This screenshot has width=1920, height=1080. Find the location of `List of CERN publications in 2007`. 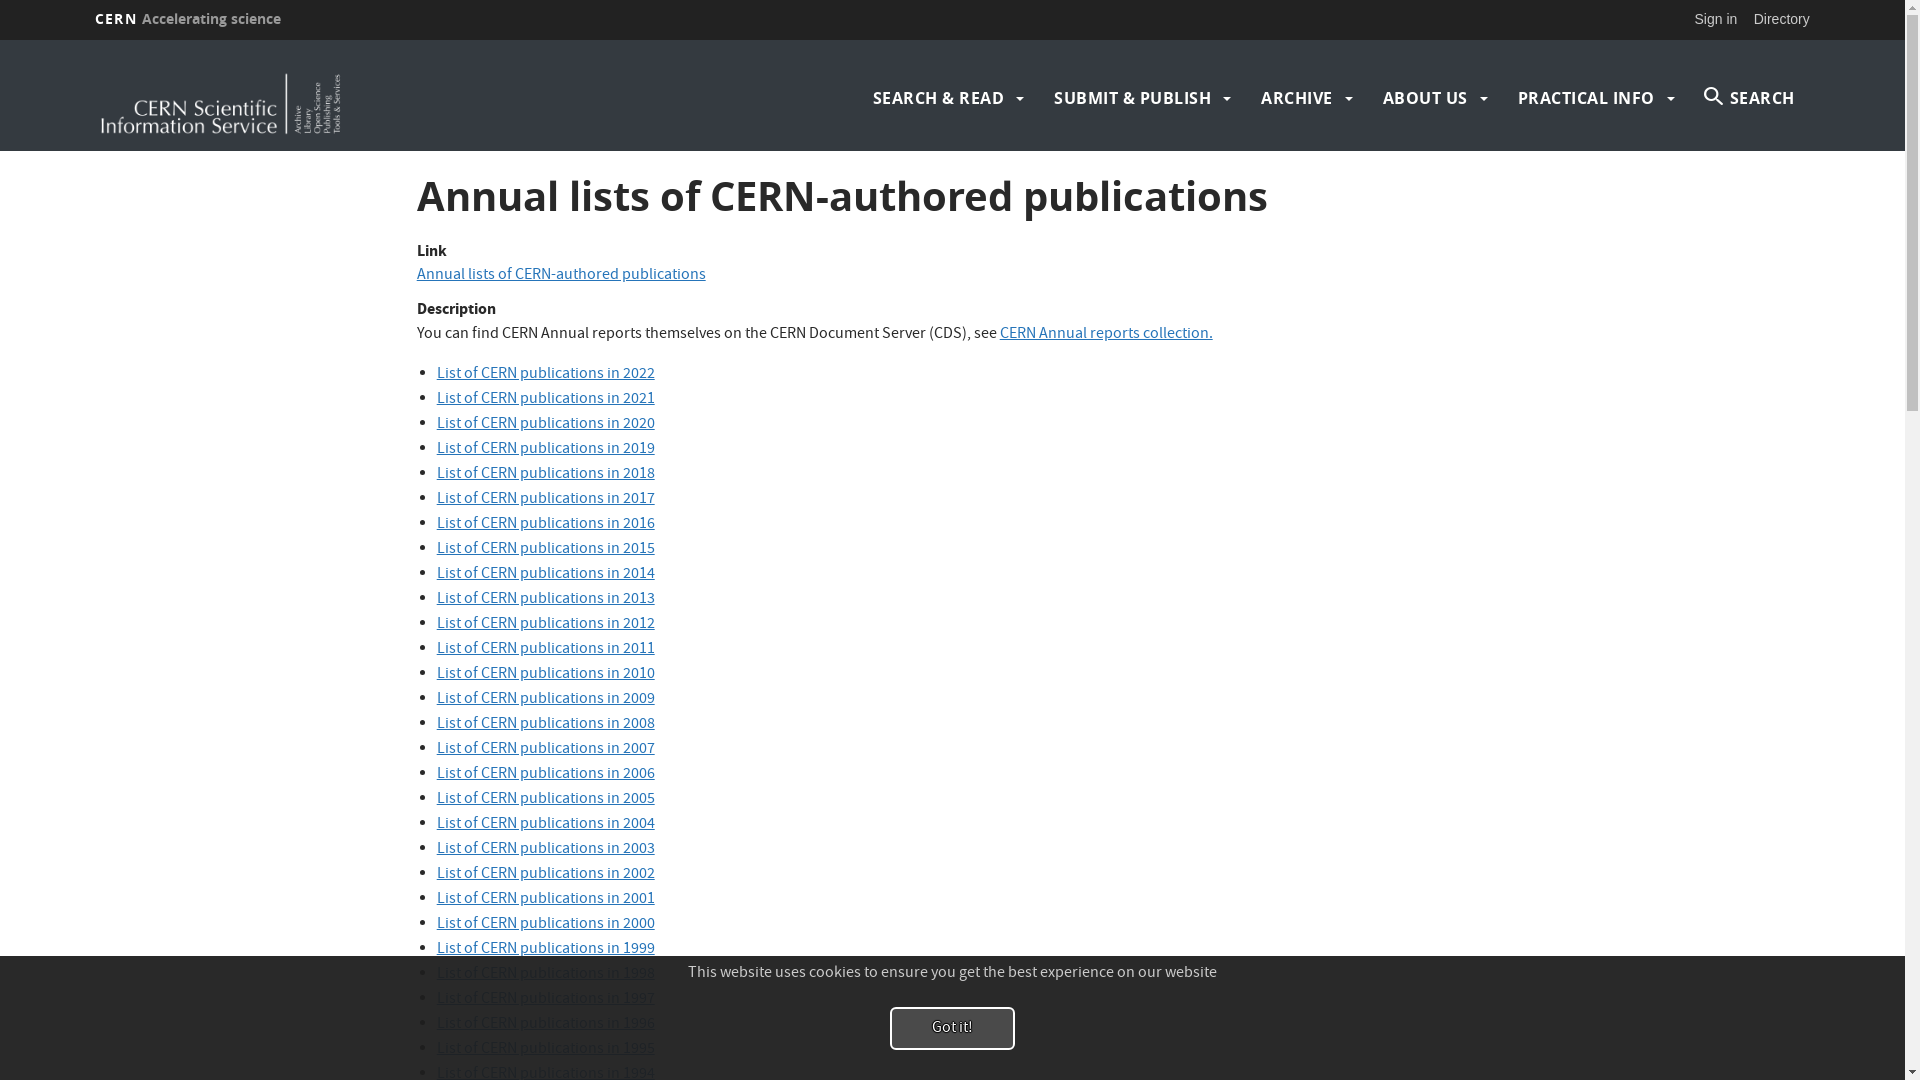

List of CERN publications in 2007 is located at coordinates (546, 750).